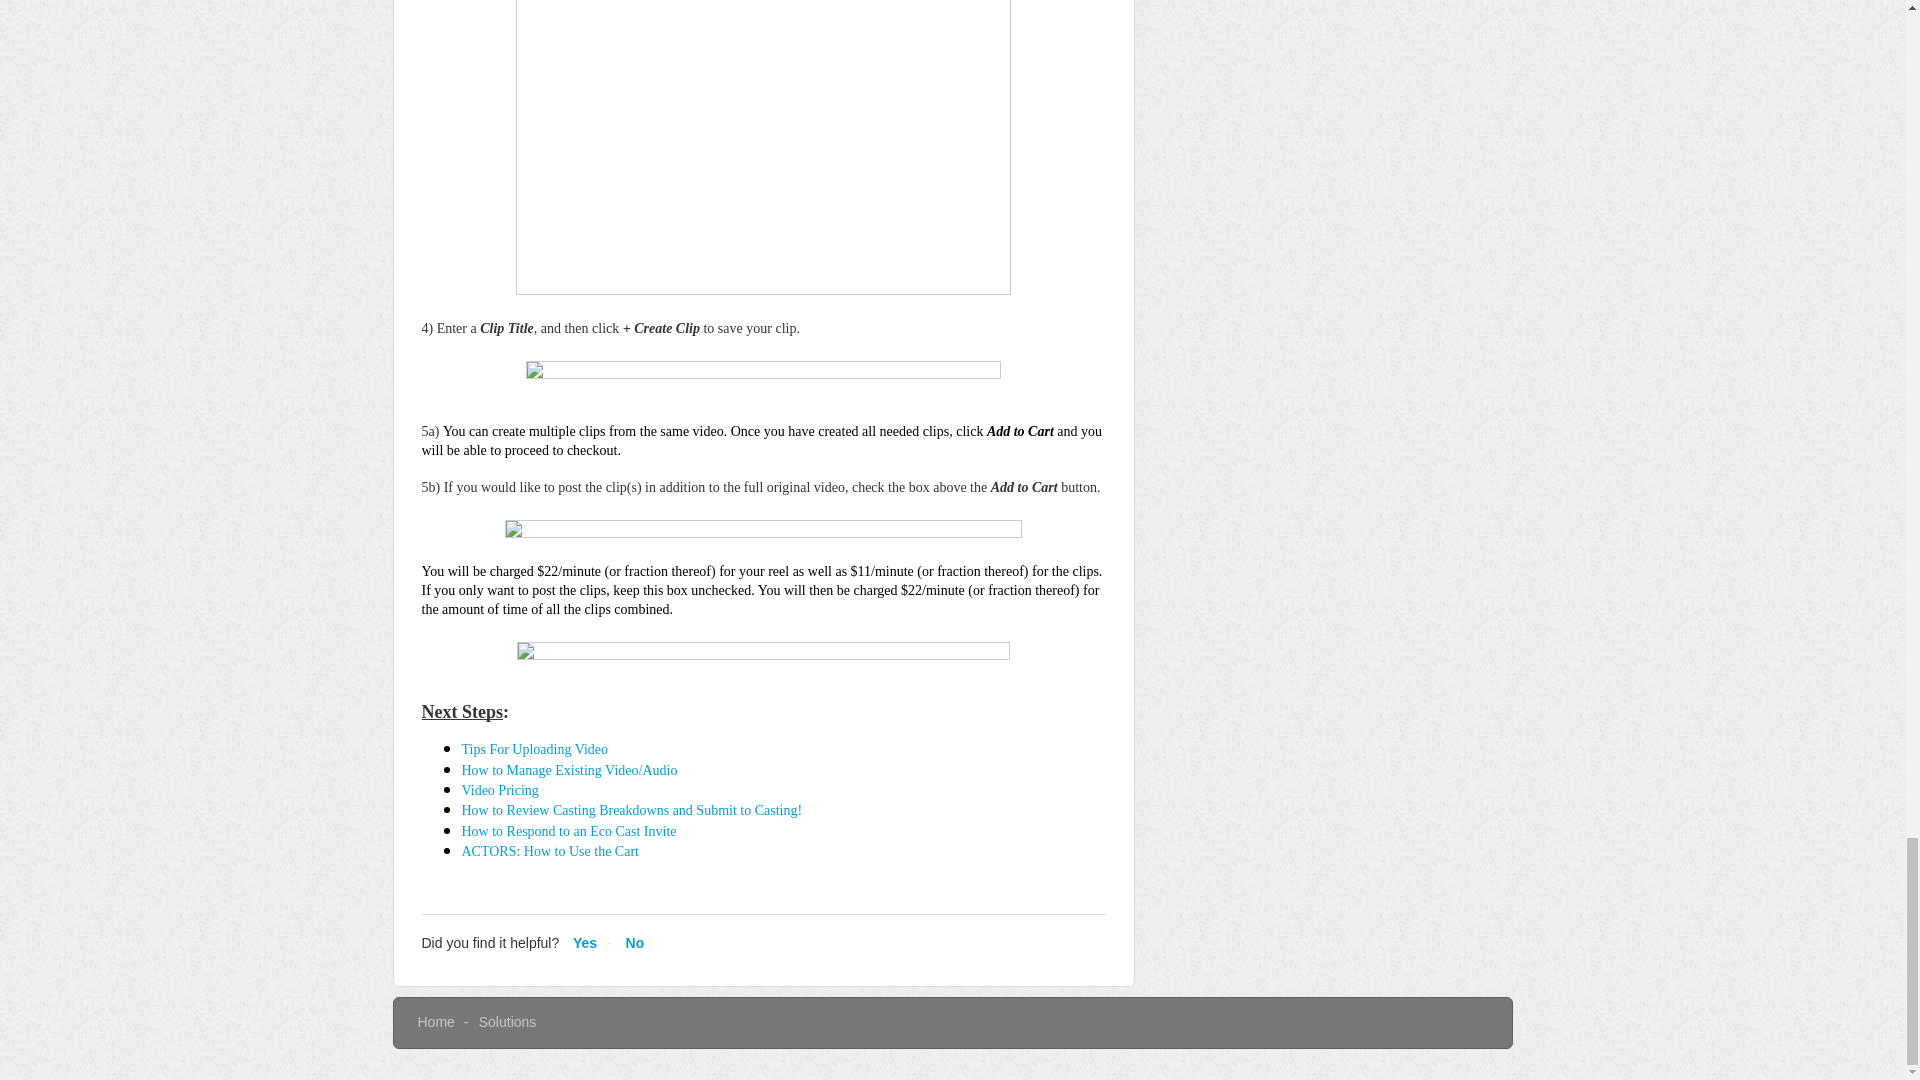 This screenshot has height=1080, width=1920. I want to click on Tips For Uploading Video, so click(535, 749).